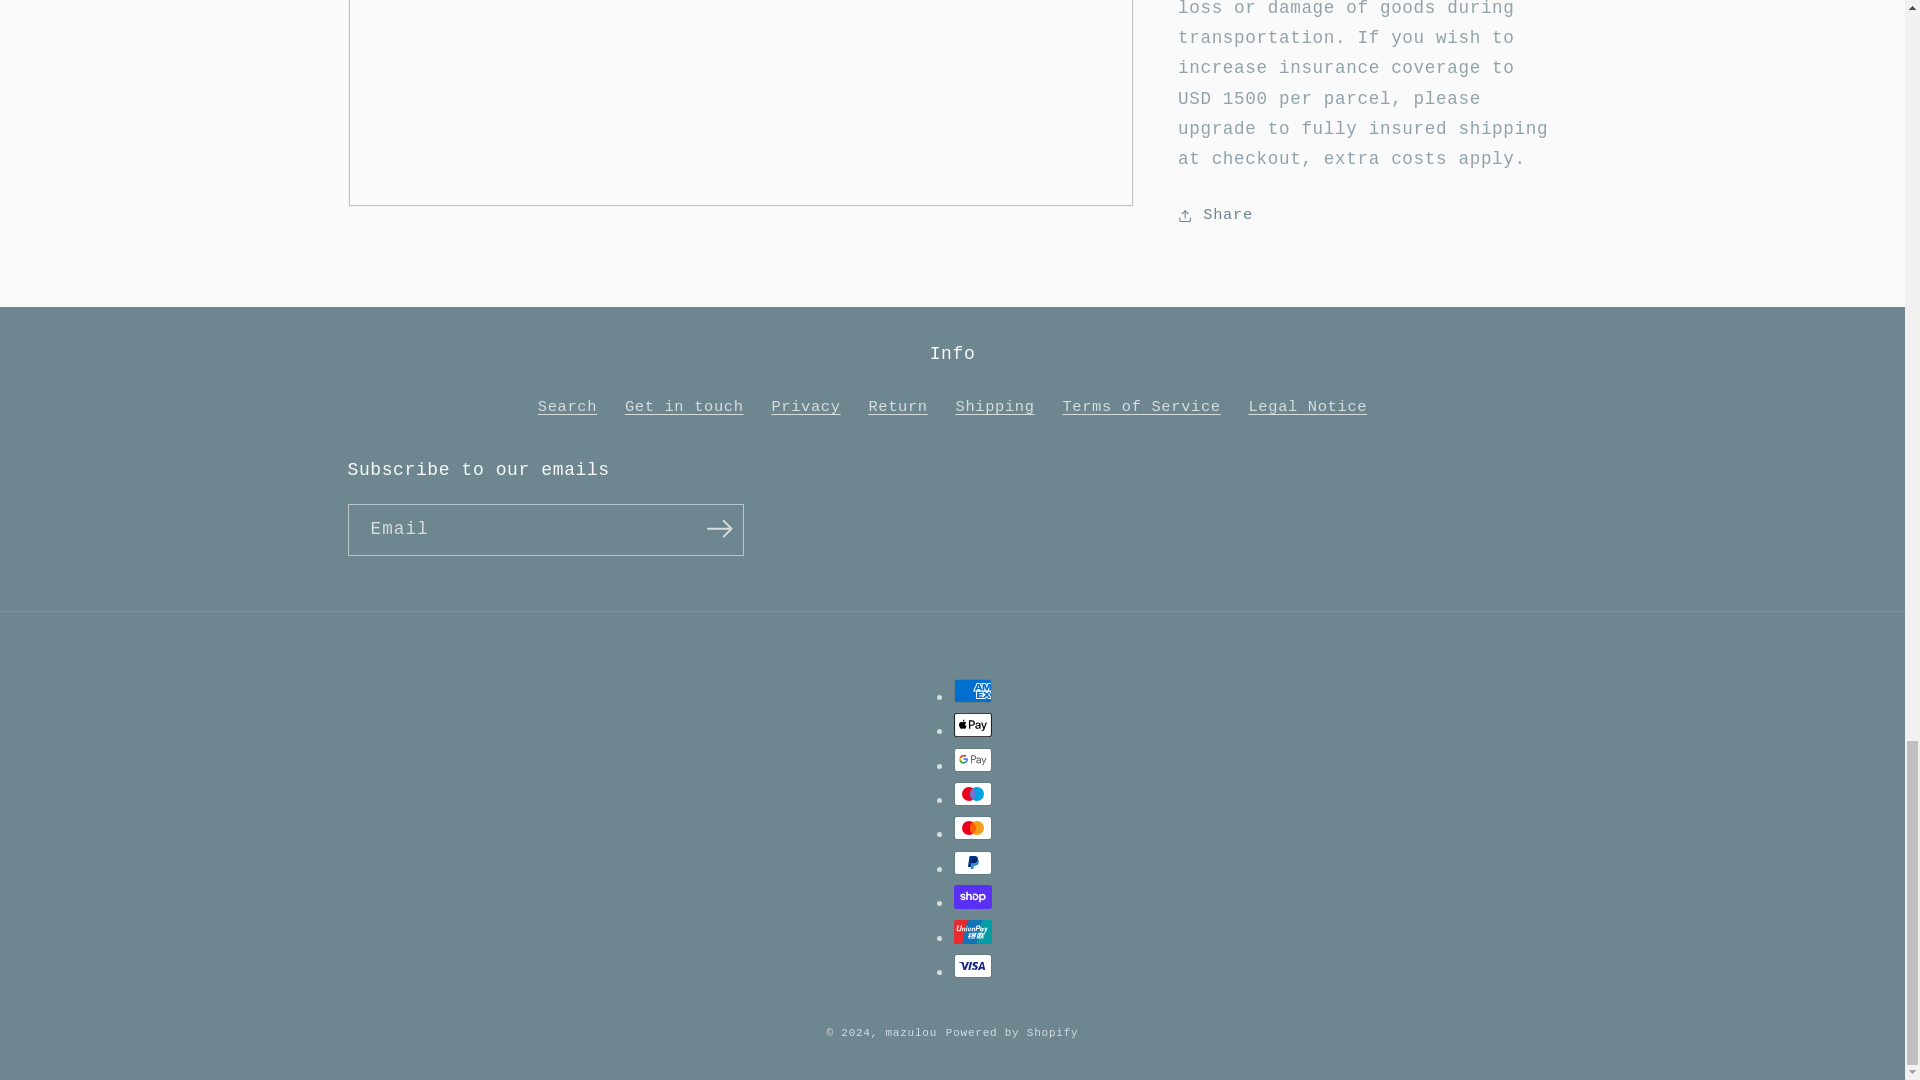 Image resolution: width=1920 pixels, height=1080 pixels. I want to click on Apple Pay, so click(973, 724).